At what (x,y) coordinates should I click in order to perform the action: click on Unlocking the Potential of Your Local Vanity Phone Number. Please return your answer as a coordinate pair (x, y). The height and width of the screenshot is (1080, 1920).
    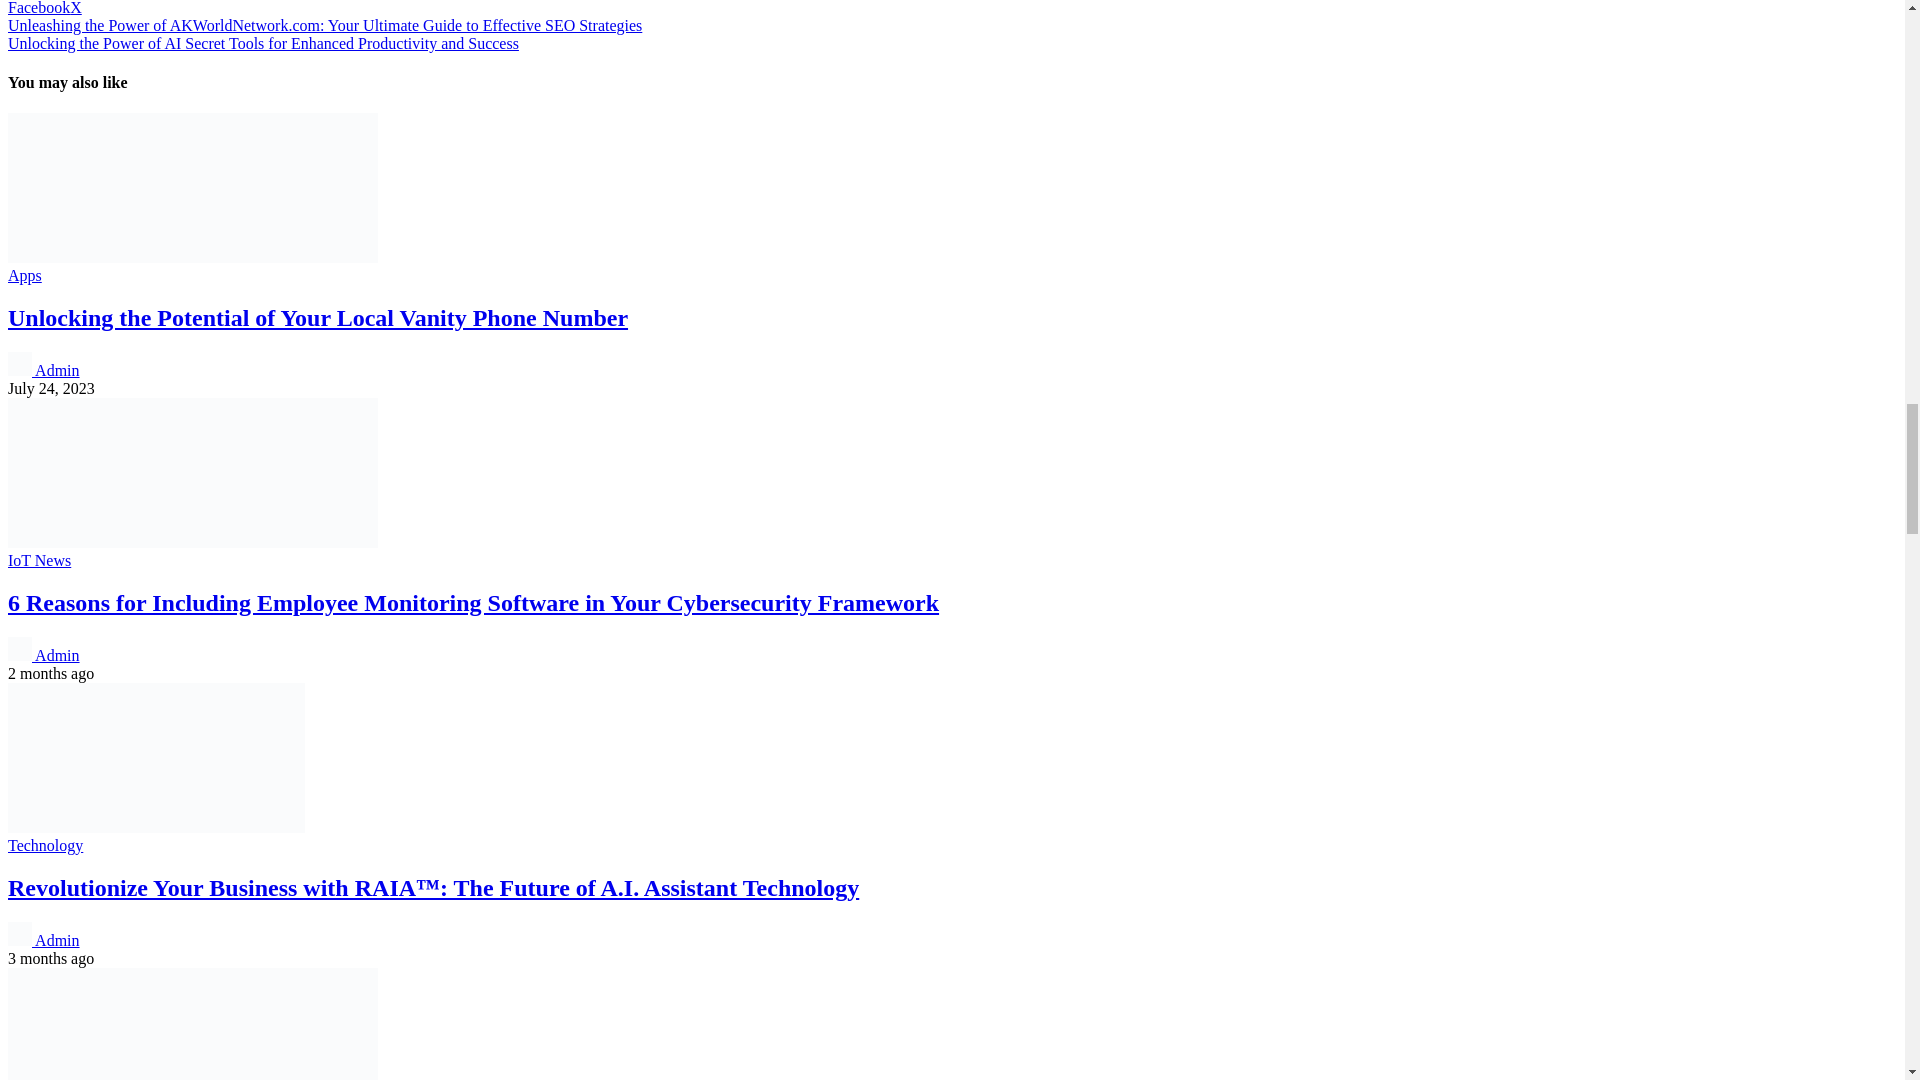
    Looking at the image, I should click on (192, 257).